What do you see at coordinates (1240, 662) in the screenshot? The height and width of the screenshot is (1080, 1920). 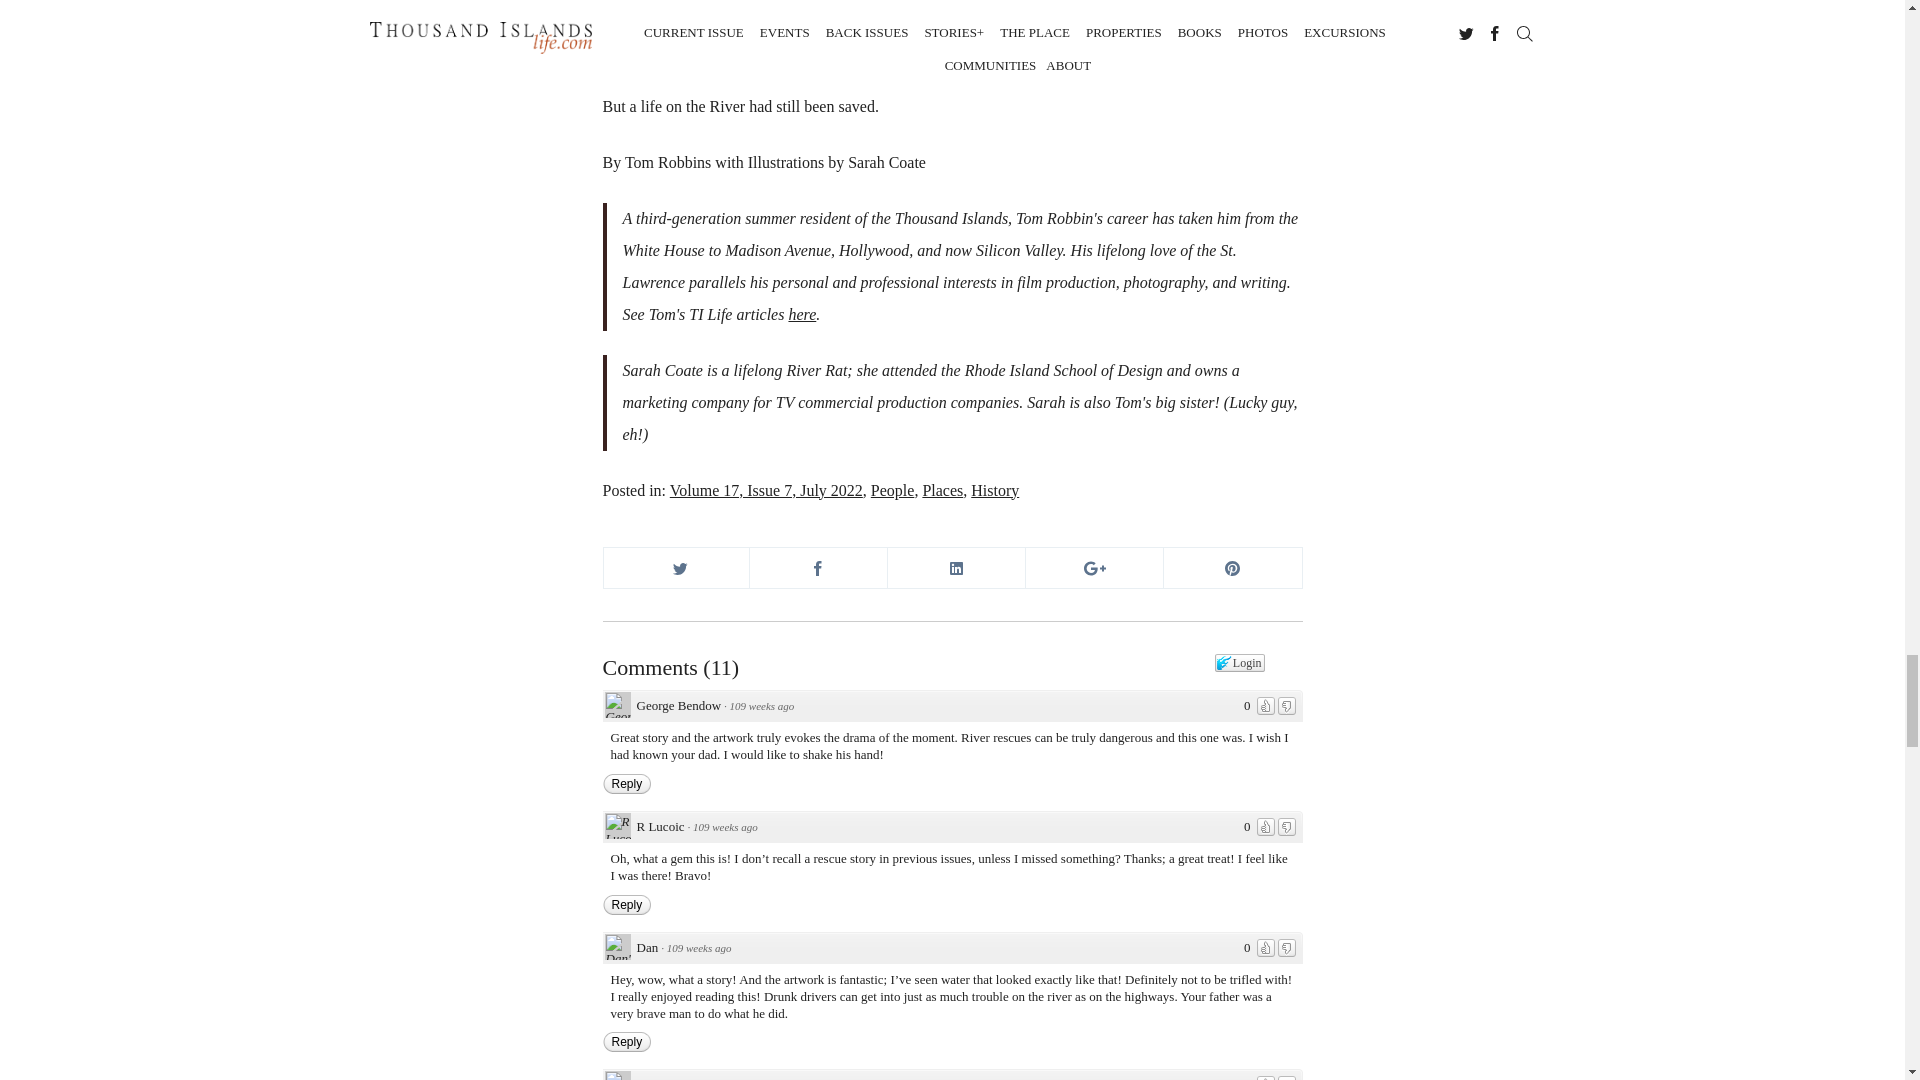 I see `Login` at bounding box center [1240, 662].